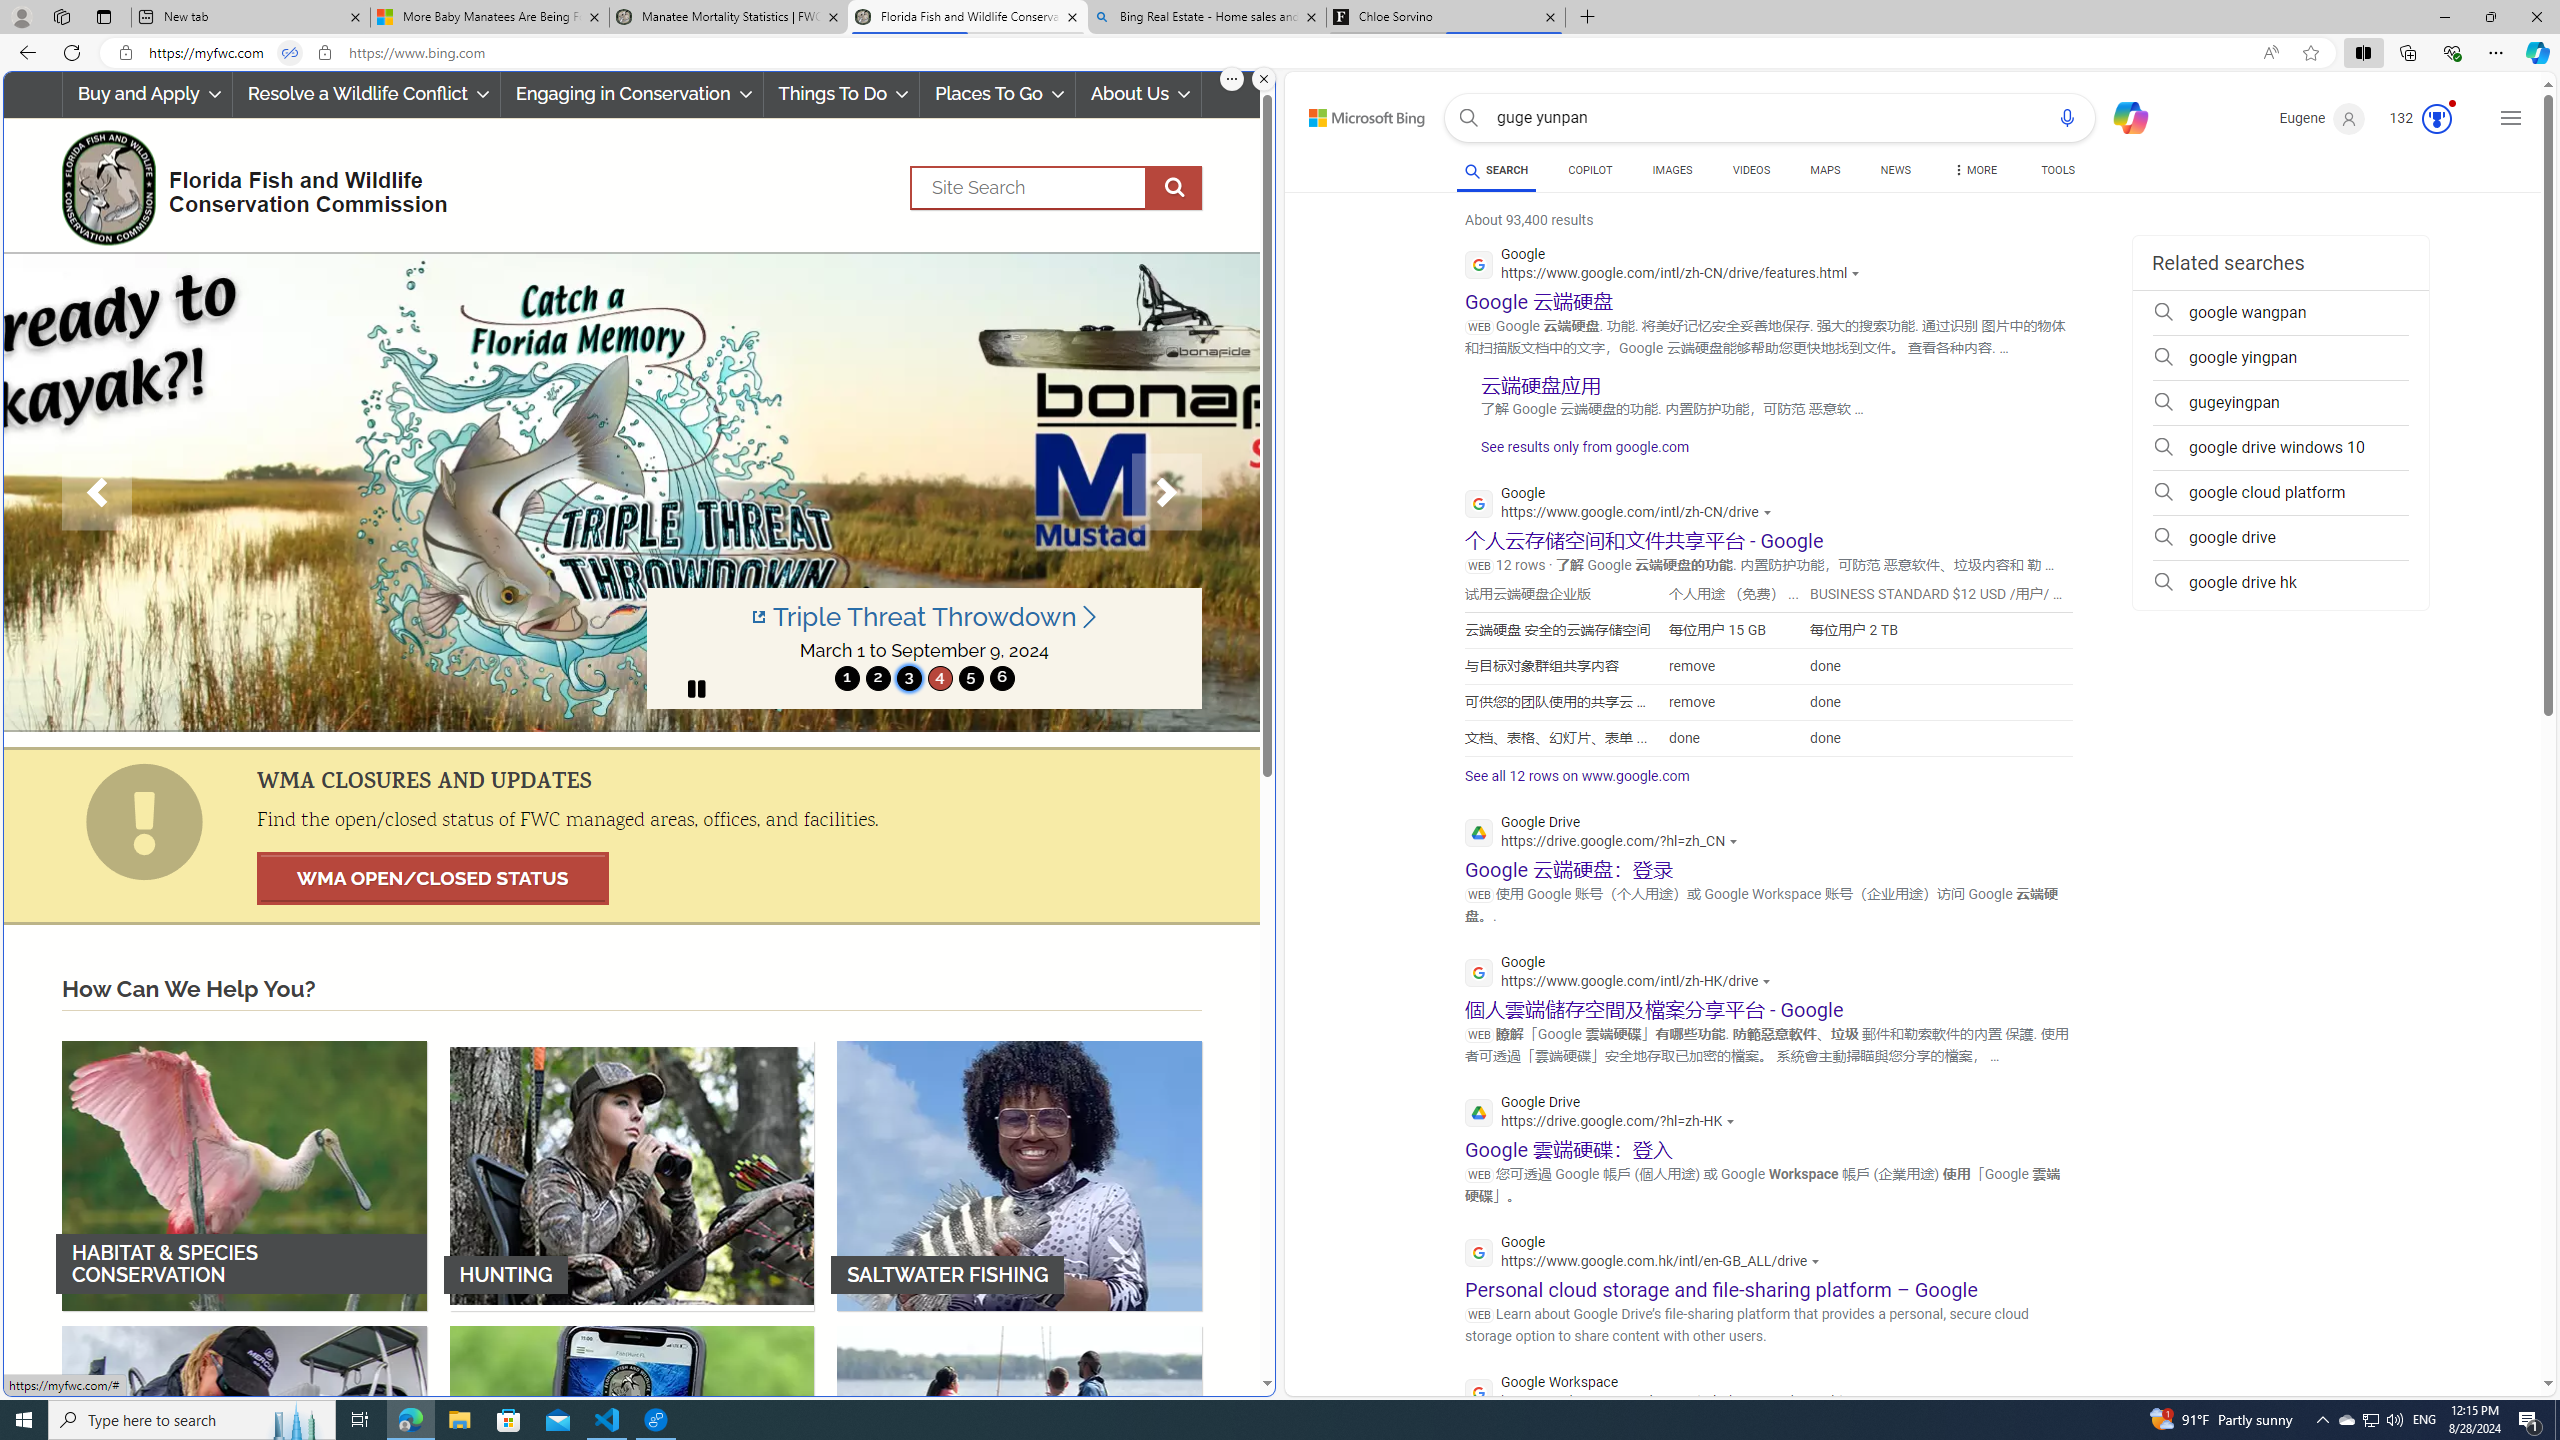 Image resolution: width=2560 pixels, height=1440 pixels. I want to click on Settings and quick links, so click(2511, 118).